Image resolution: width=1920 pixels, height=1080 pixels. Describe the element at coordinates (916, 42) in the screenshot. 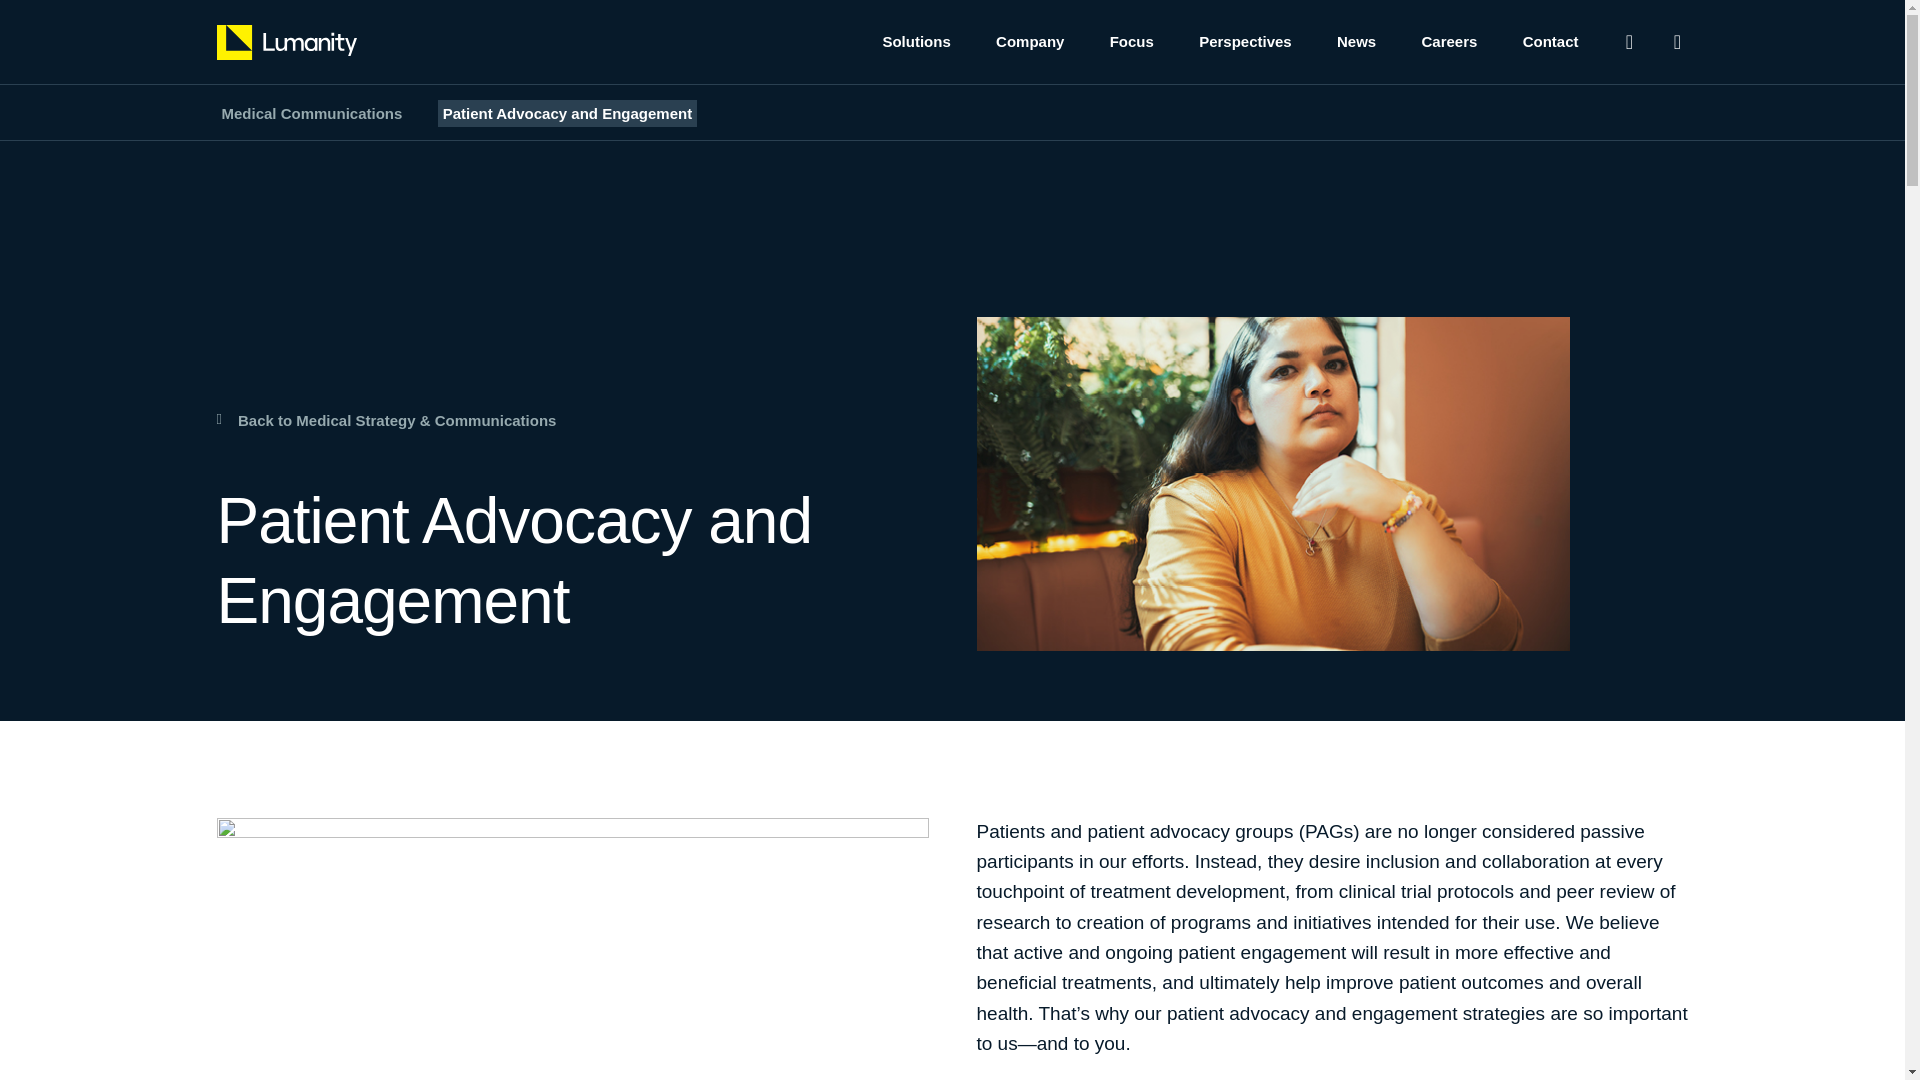

I see `Solutions` at that location.